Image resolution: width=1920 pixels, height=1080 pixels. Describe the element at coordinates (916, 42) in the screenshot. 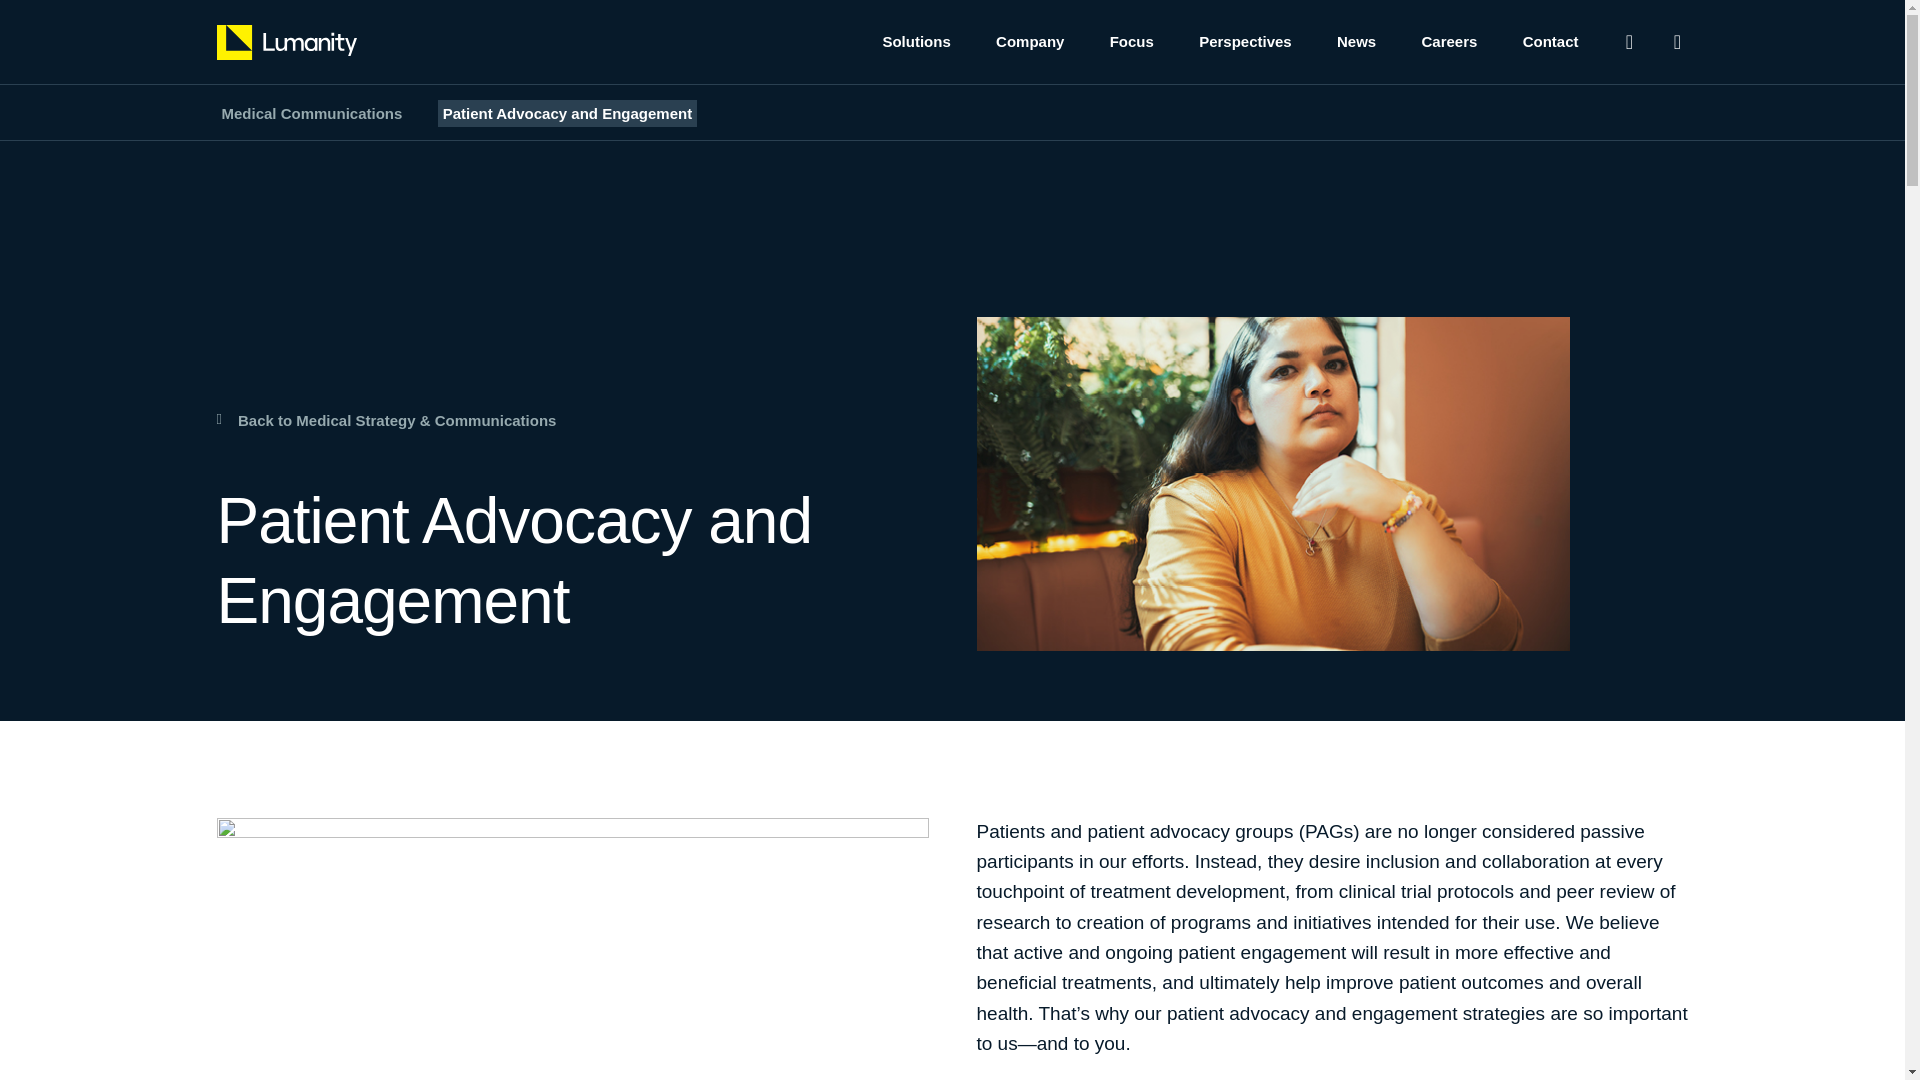

I see `Solutions` at that location.